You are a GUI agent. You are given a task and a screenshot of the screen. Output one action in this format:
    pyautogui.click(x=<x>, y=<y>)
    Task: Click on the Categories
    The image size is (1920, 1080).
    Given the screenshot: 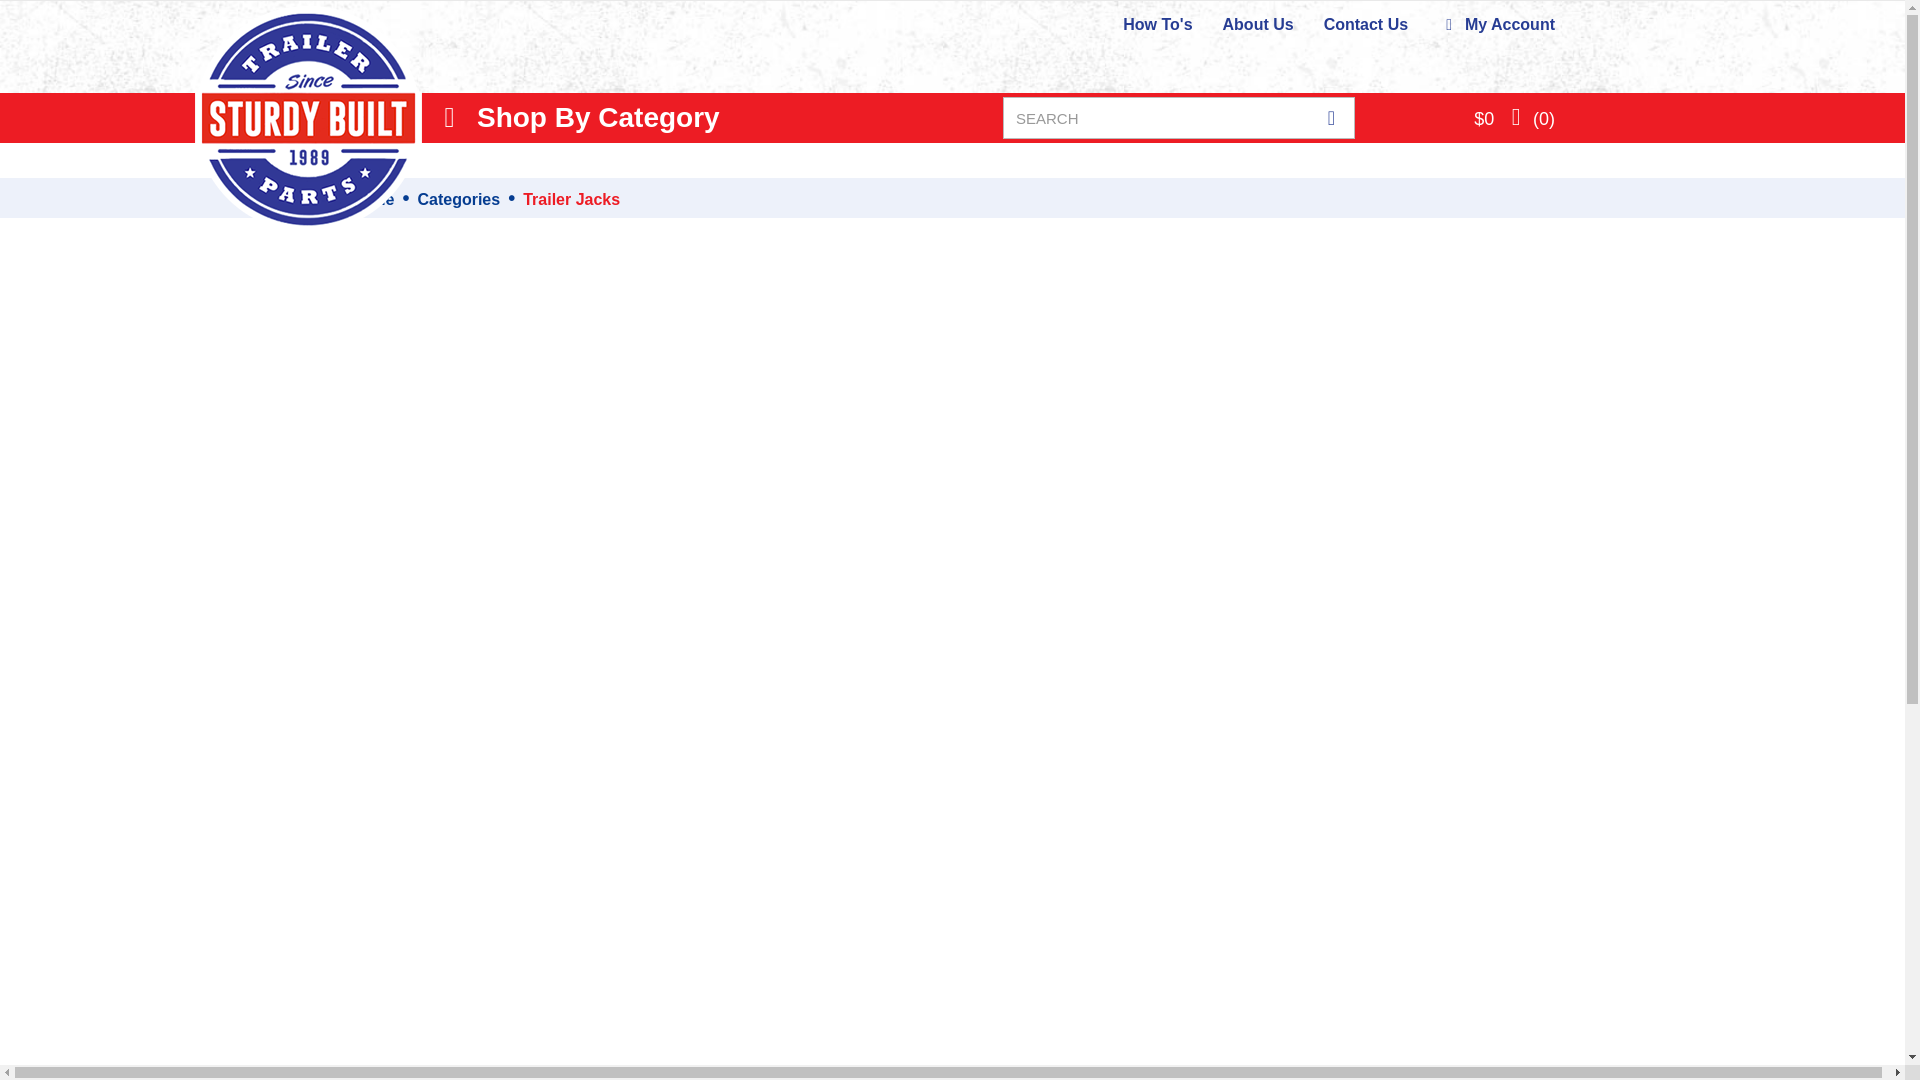 What is the action you would take?
    pyautogui.click(x=458, y=200)
    